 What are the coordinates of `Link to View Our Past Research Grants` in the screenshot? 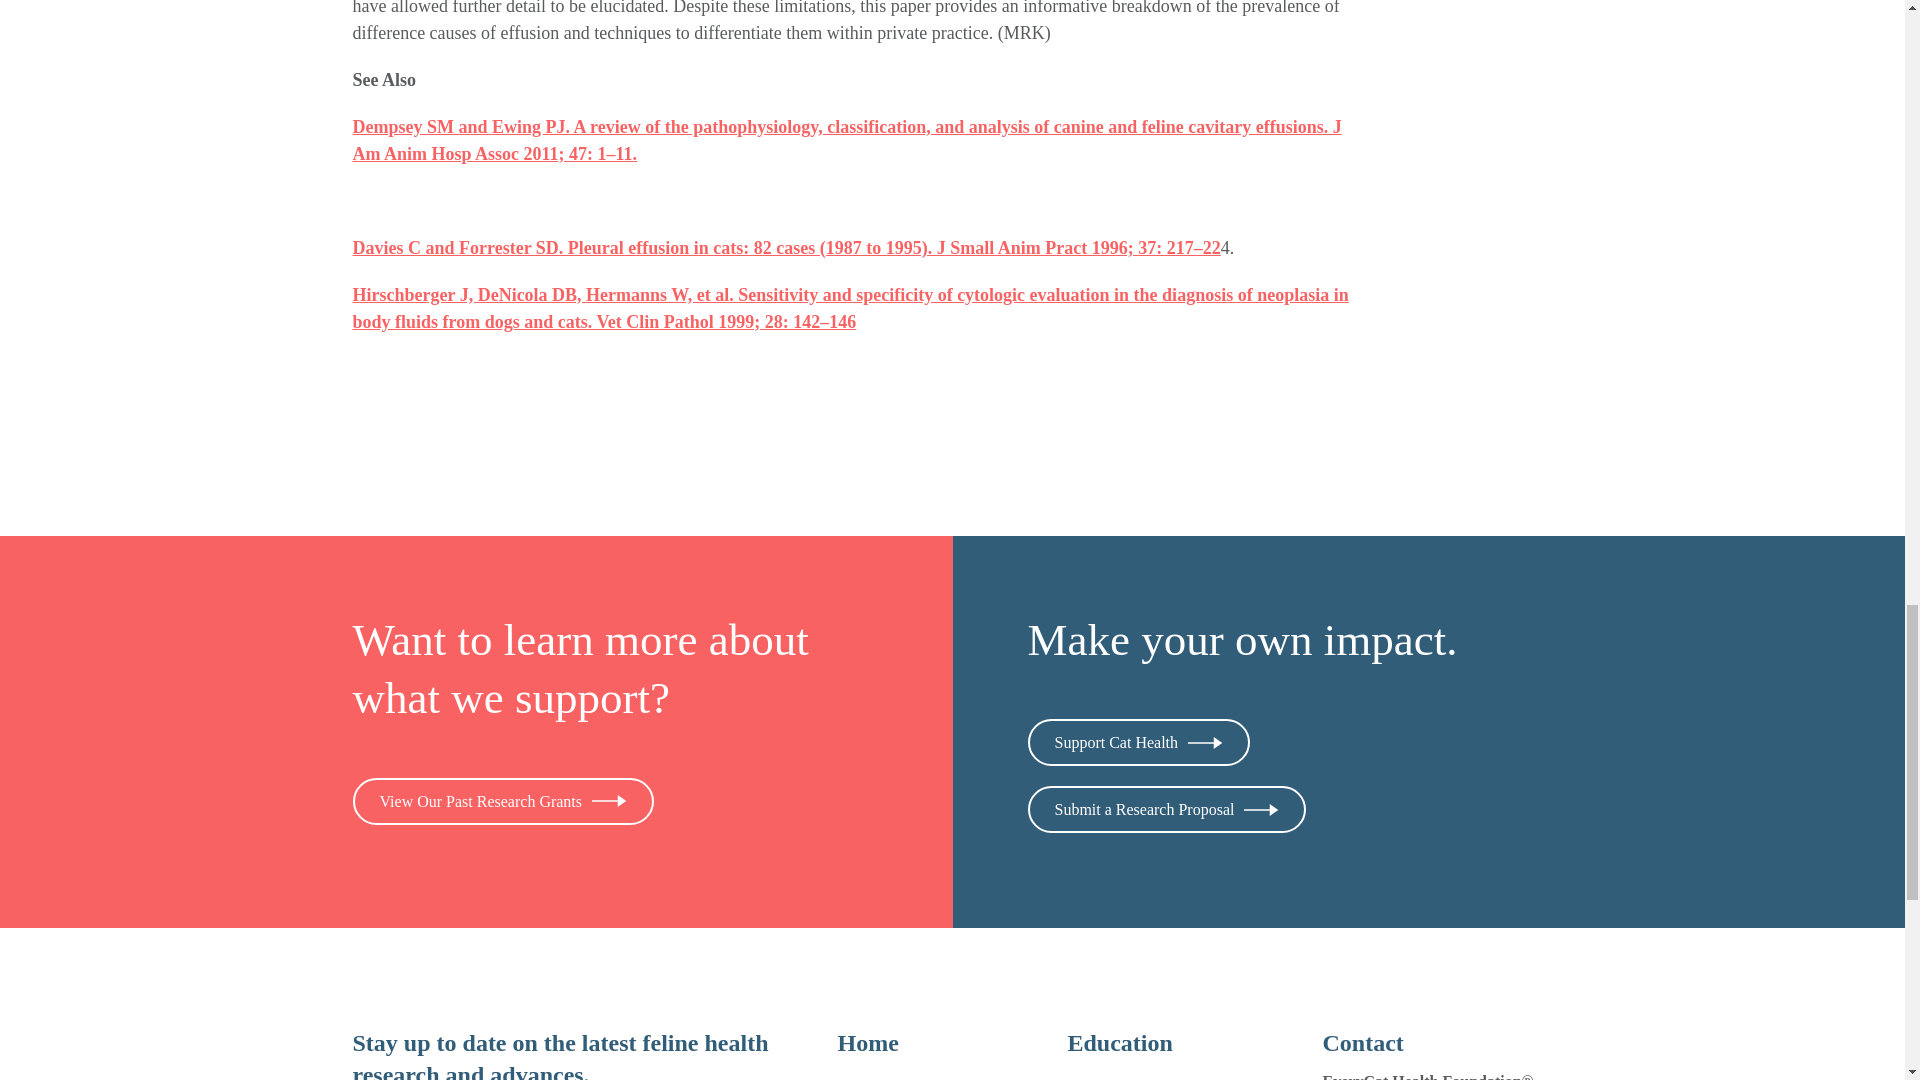 It's located at (502, 801).